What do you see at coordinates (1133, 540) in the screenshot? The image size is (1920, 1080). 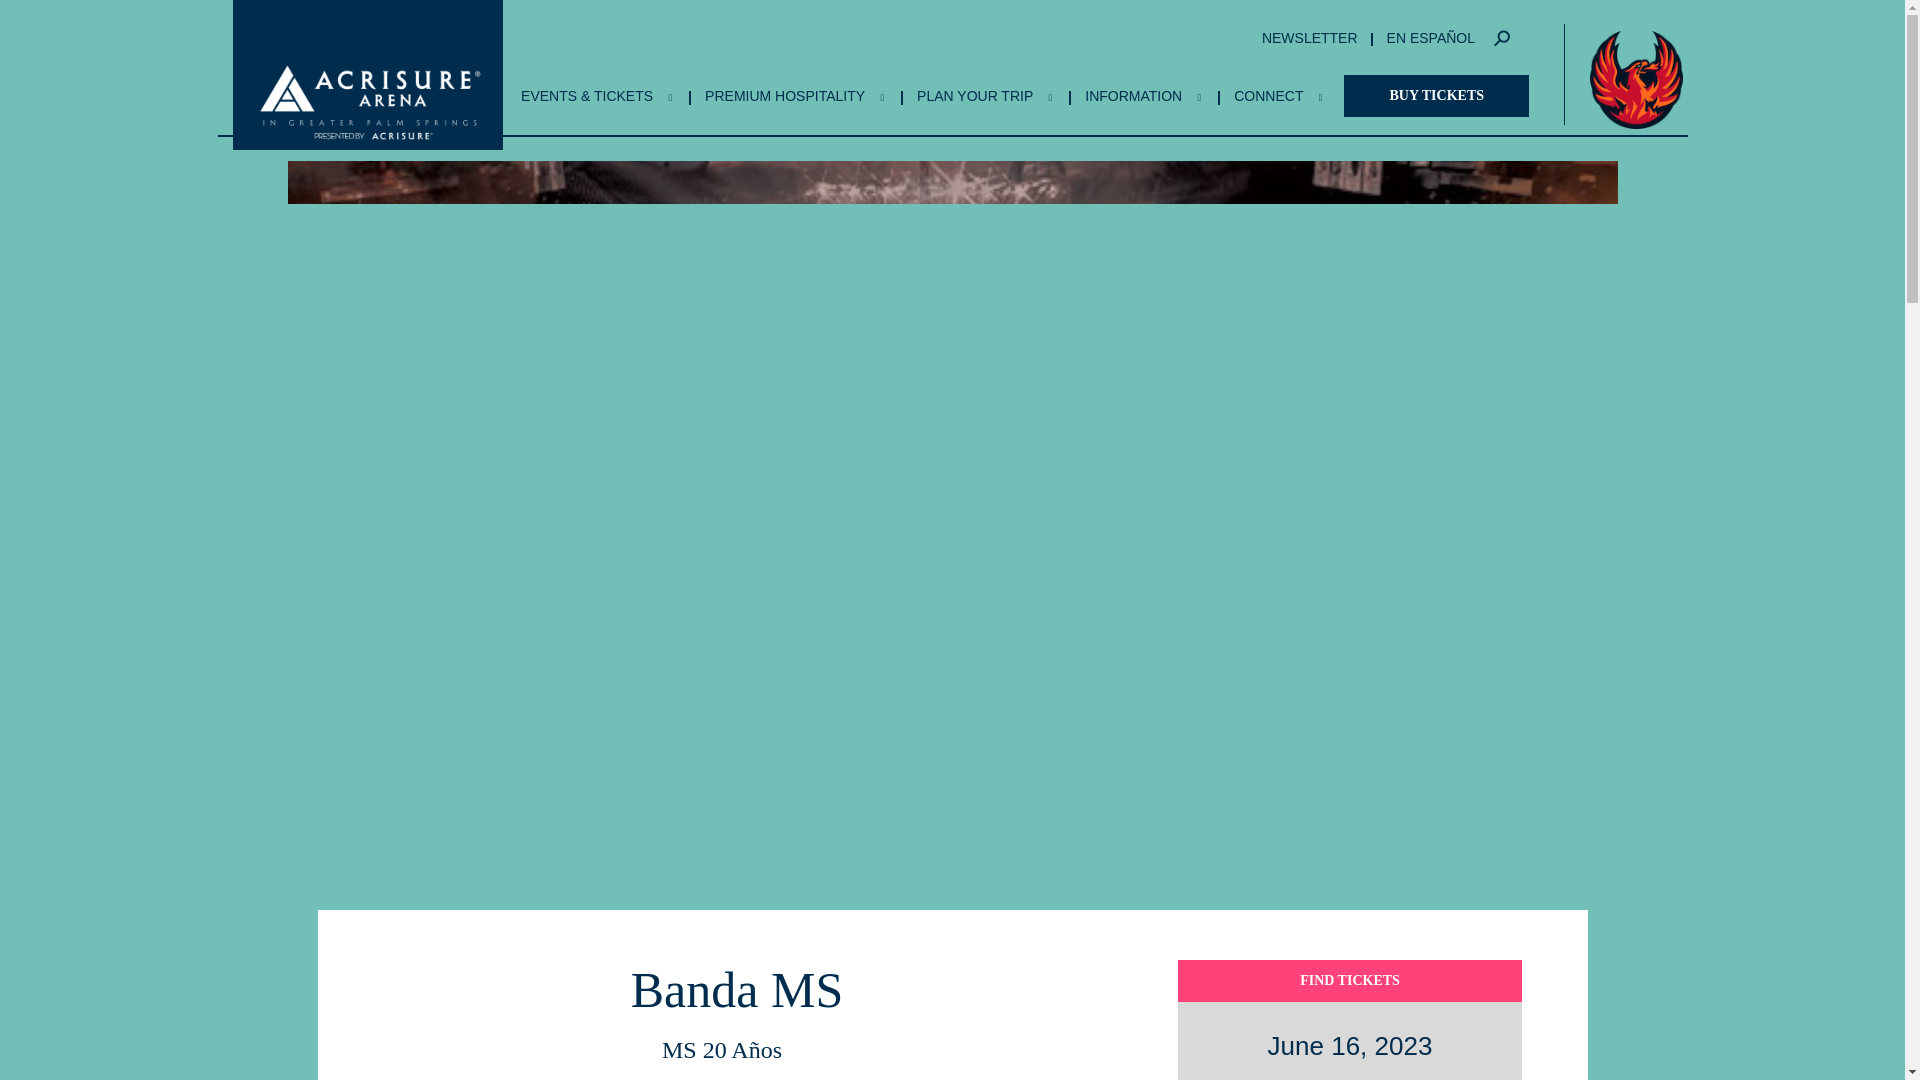 I see `Submit` at bounding box center [1133, 540].